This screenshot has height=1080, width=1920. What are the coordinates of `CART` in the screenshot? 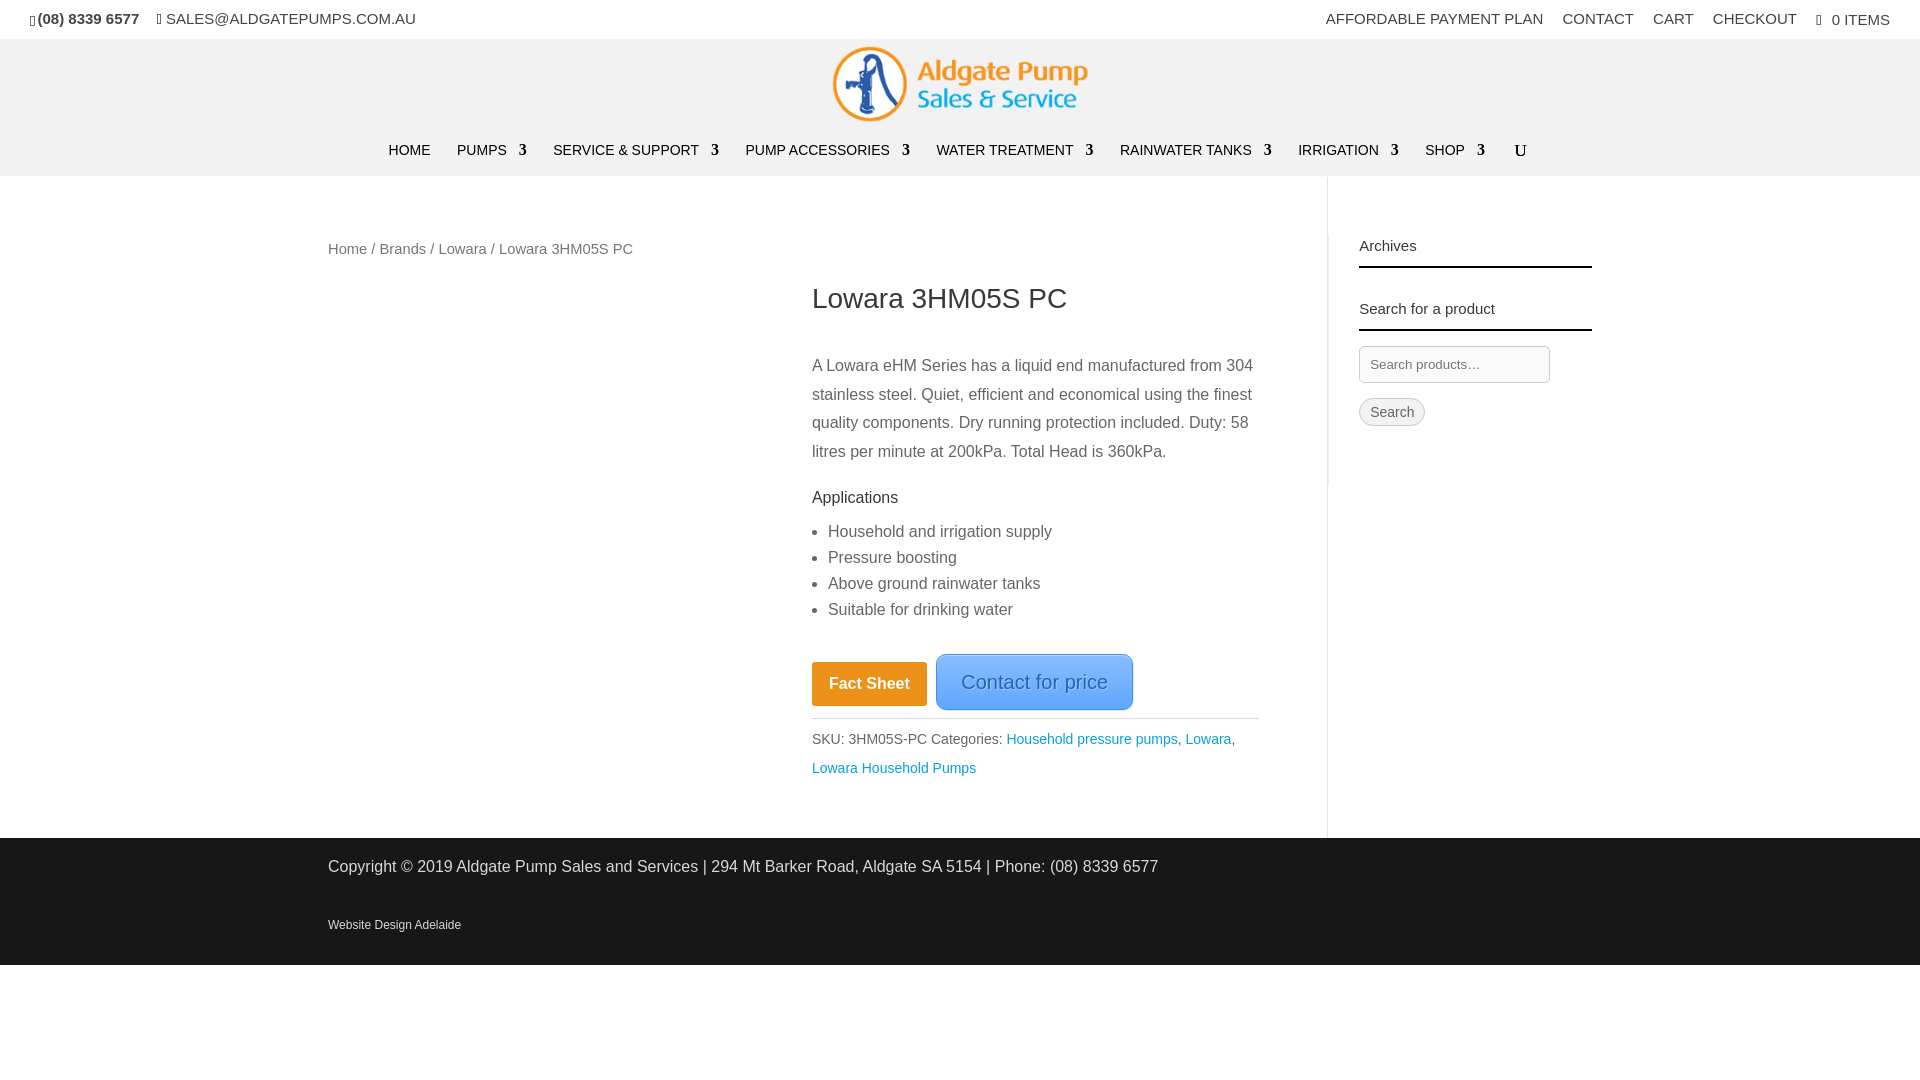 It's located at (1673, 23).